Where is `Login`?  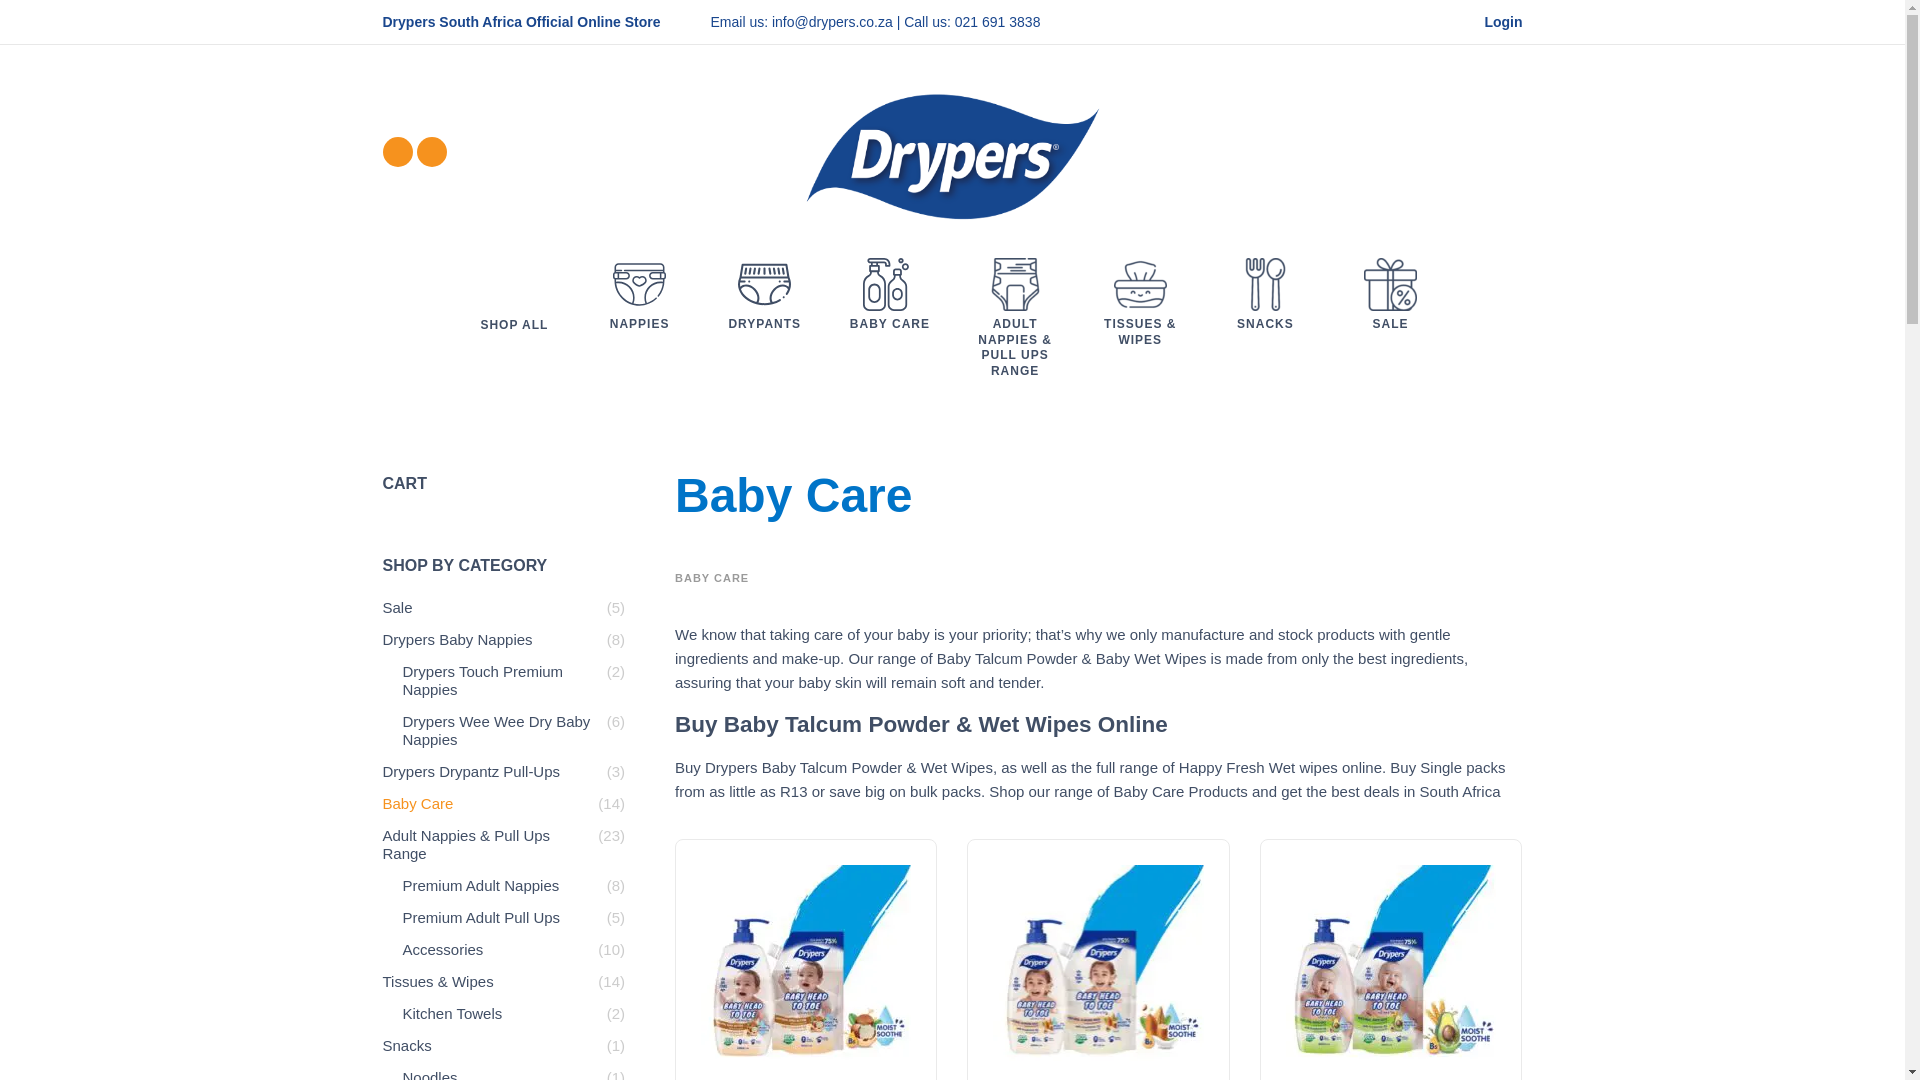 Login is located at coordinates (1494, 22).